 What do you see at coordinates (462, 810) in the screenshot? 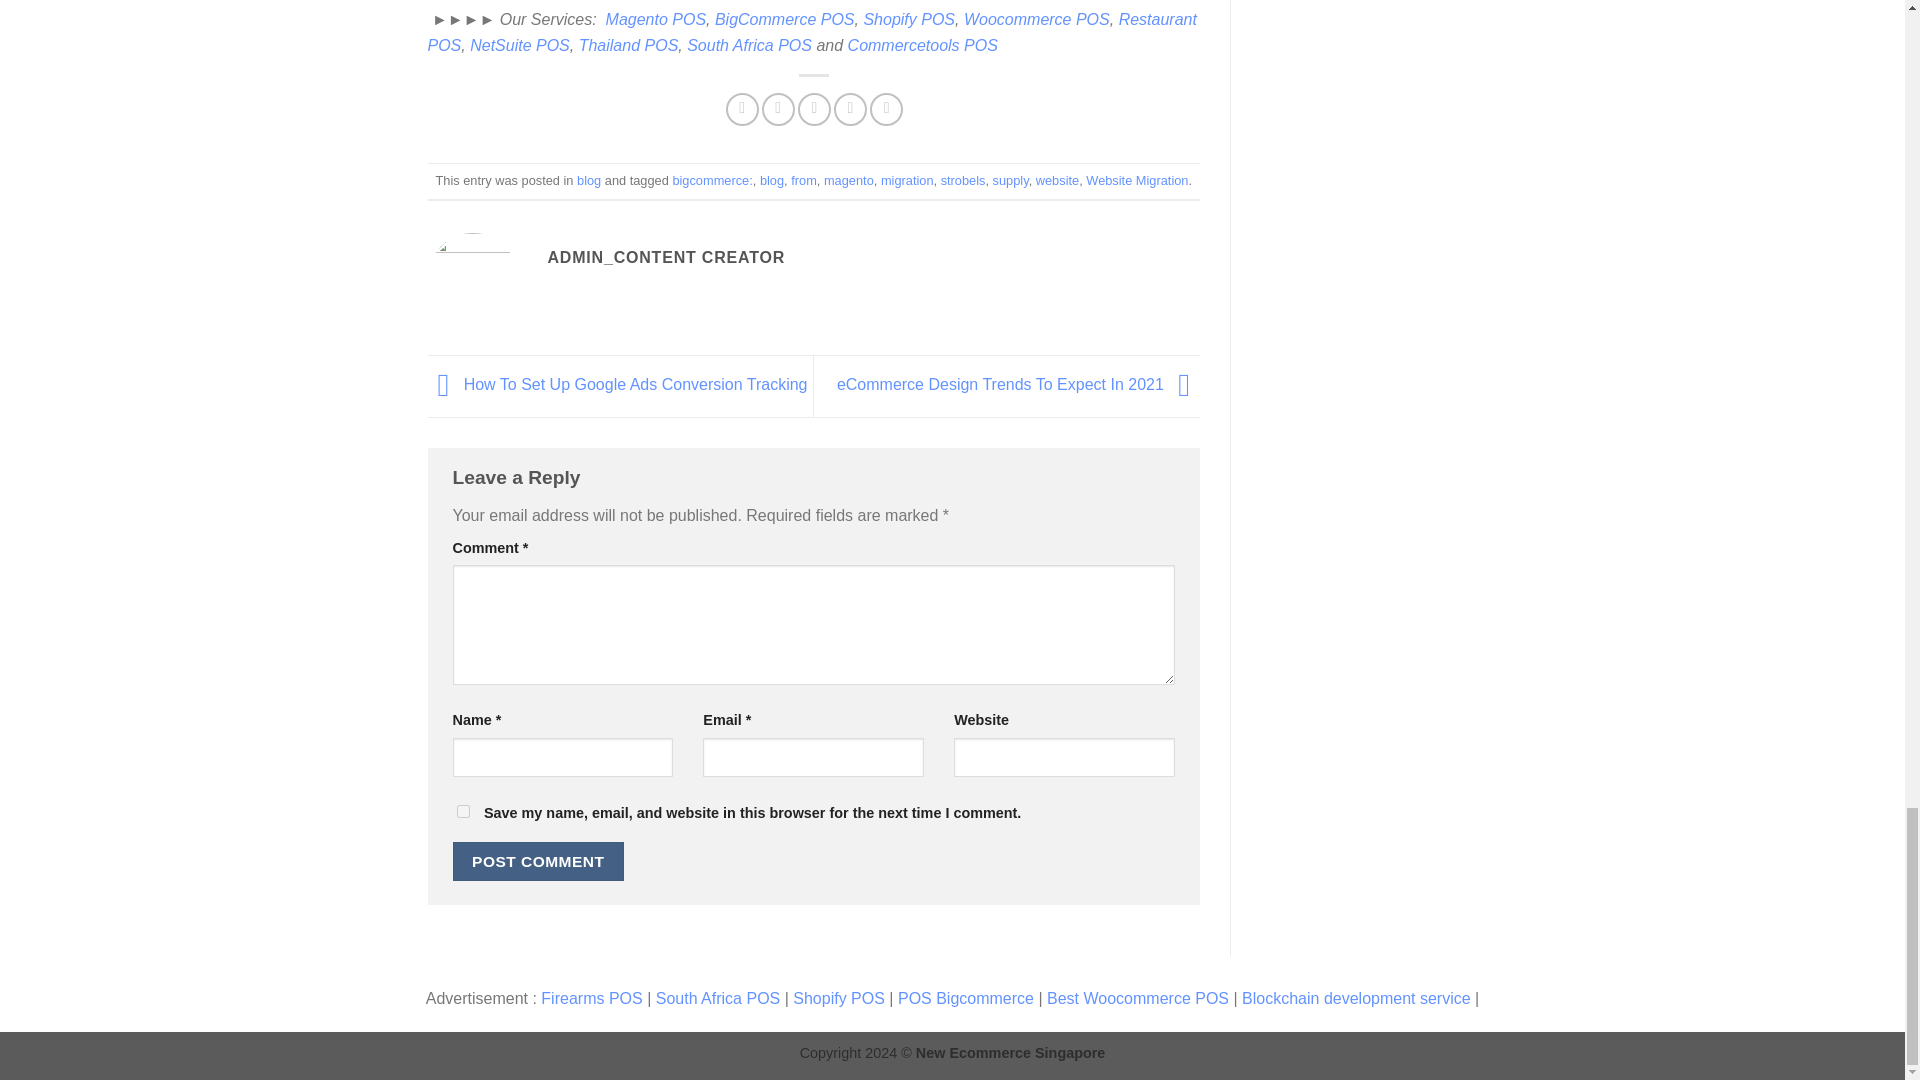
I see `yes` at bounding box center [462, 810].